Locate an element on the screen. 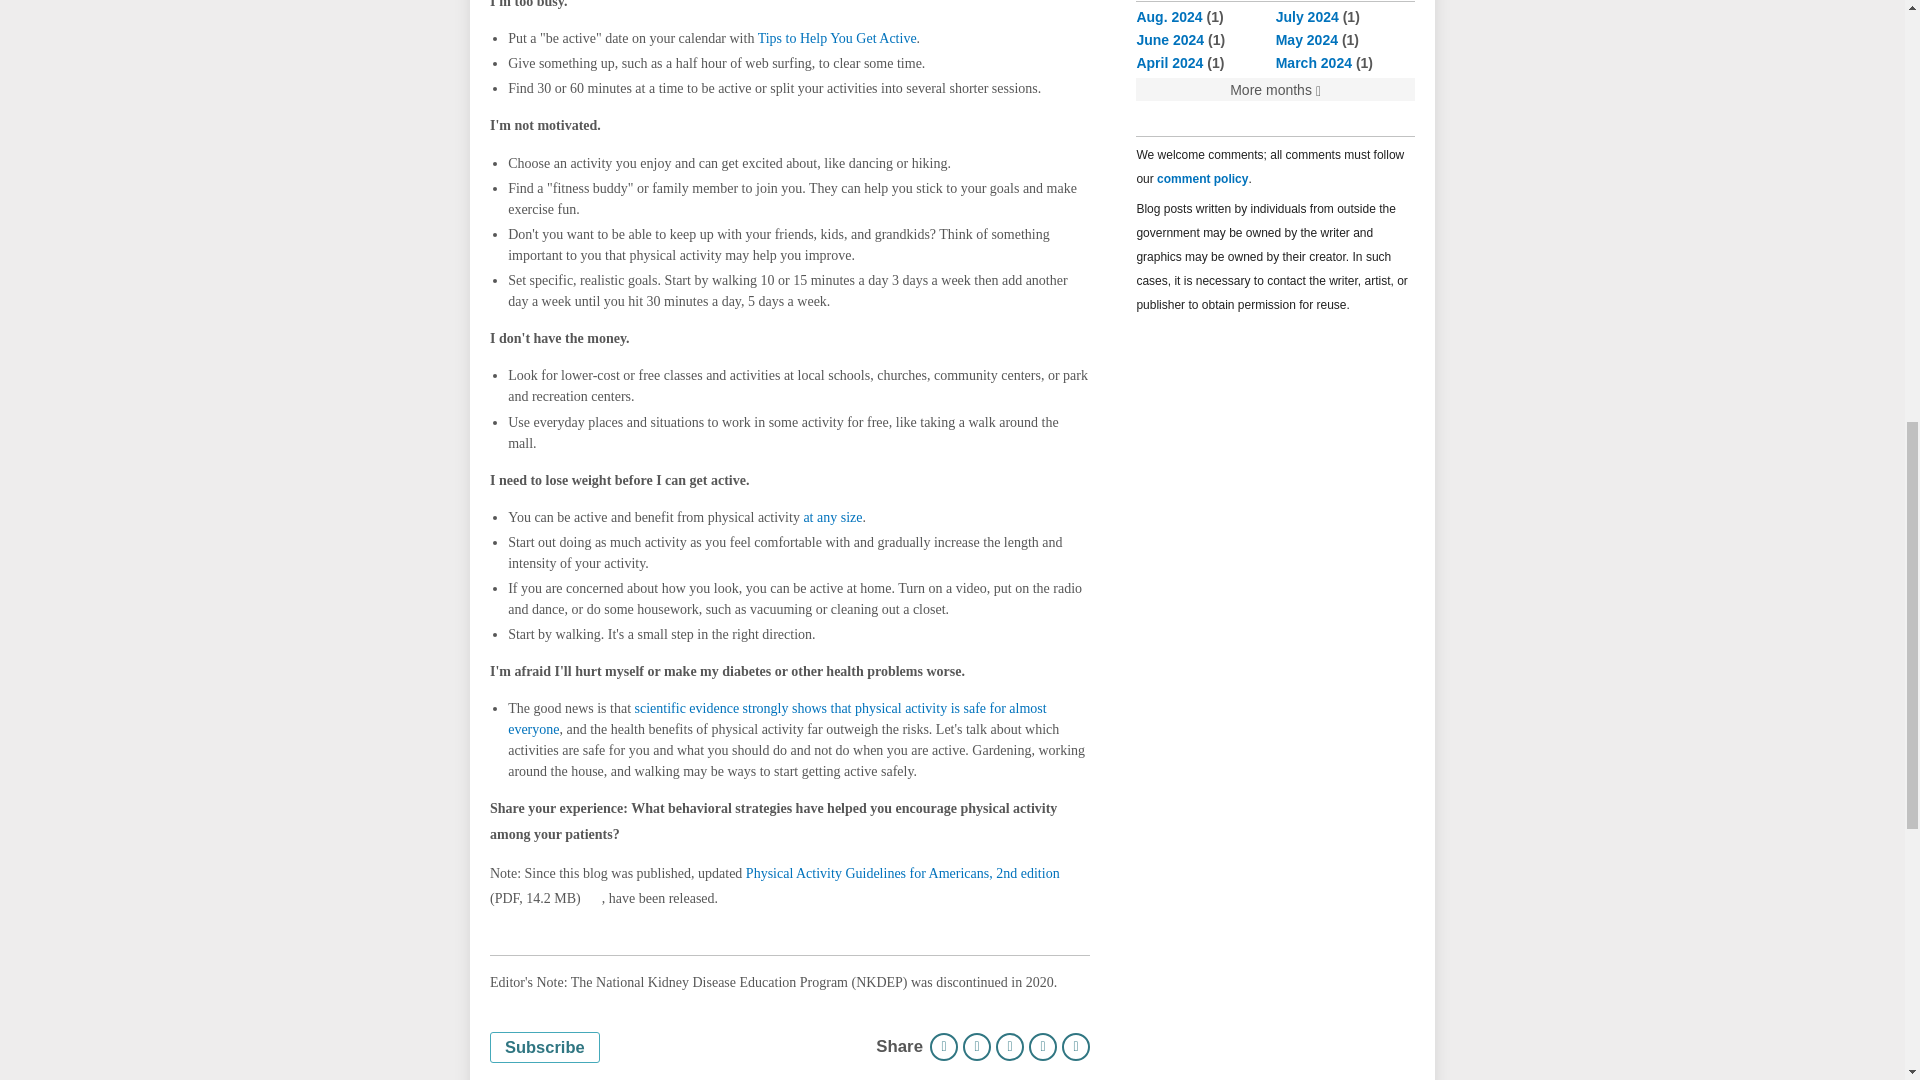 Image resolution: width=1920 pixels, height=1080 pixels. PDF document is located at coordinates (592, 898).